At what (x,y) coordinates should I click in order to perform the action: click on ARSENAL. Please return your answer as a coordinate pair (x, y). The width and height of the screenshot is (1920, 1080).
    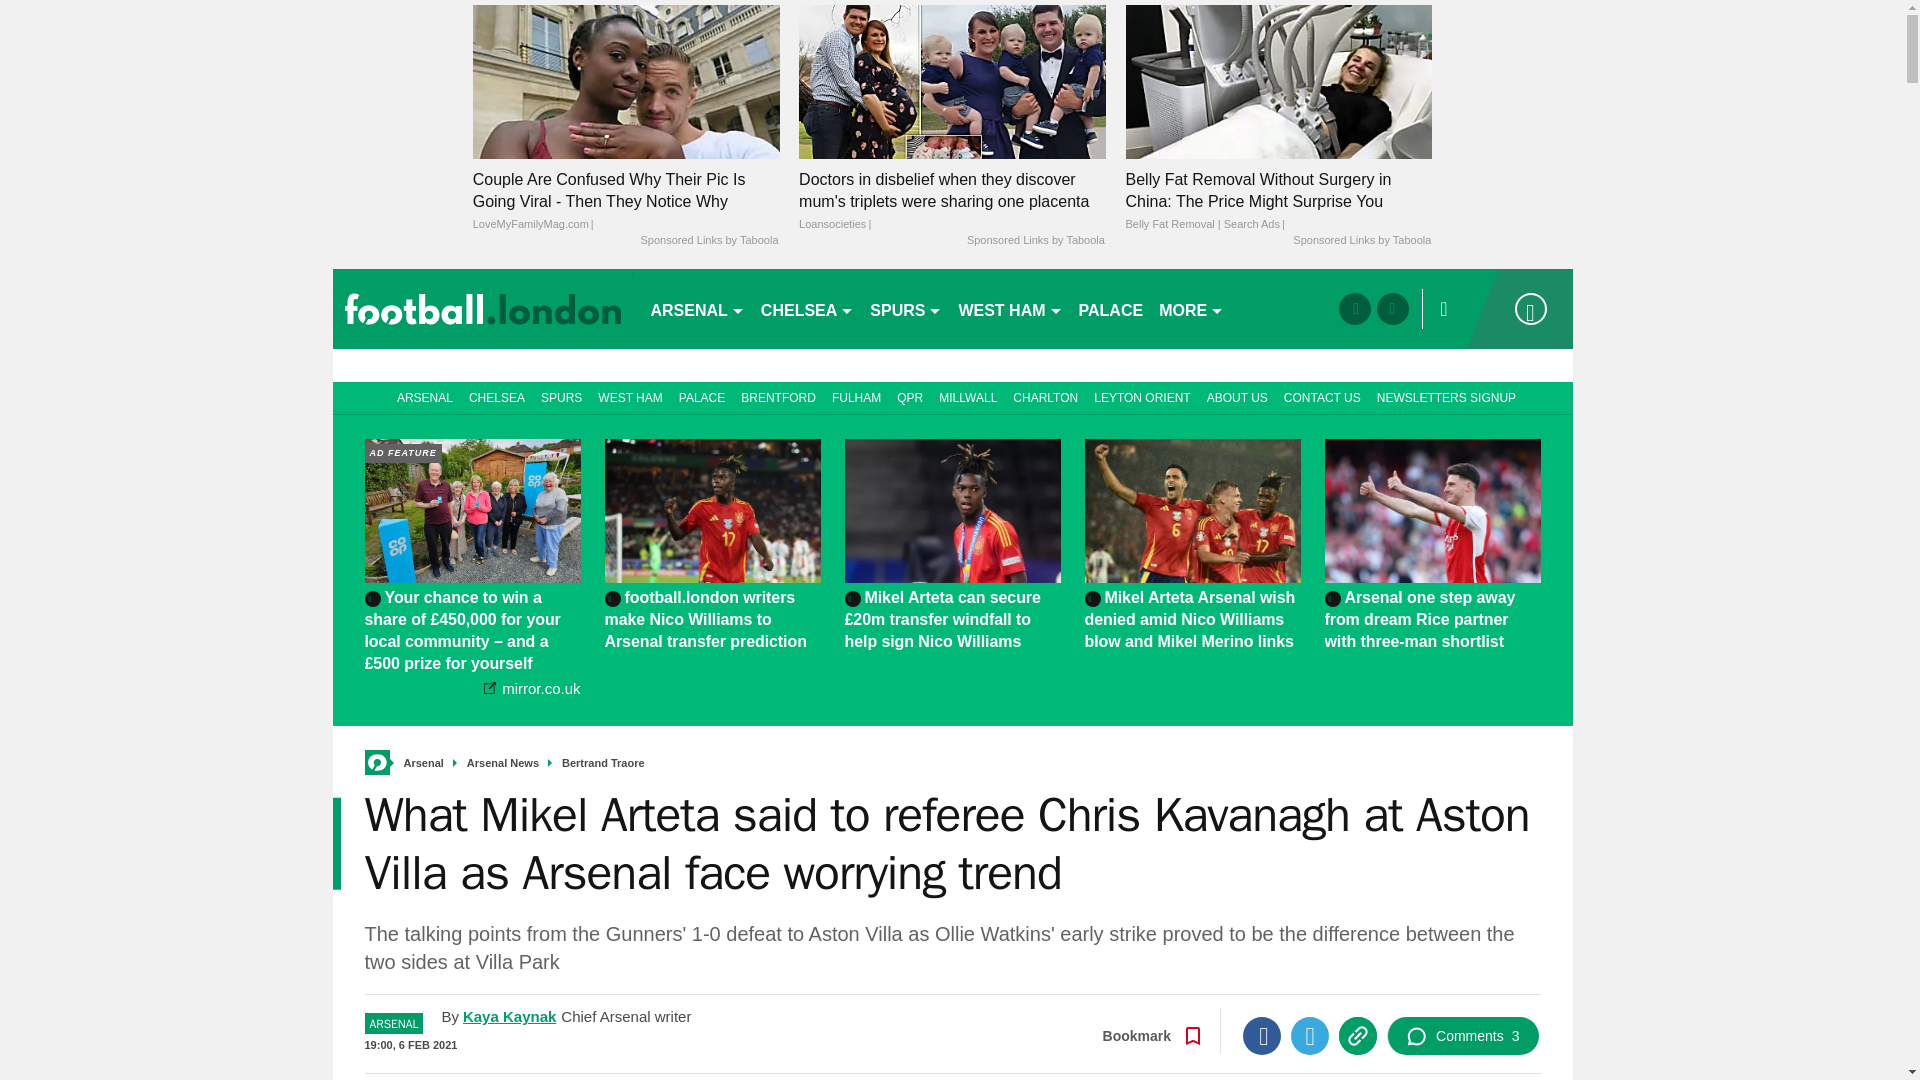
    Looking at the image, I should click on (696, 308).